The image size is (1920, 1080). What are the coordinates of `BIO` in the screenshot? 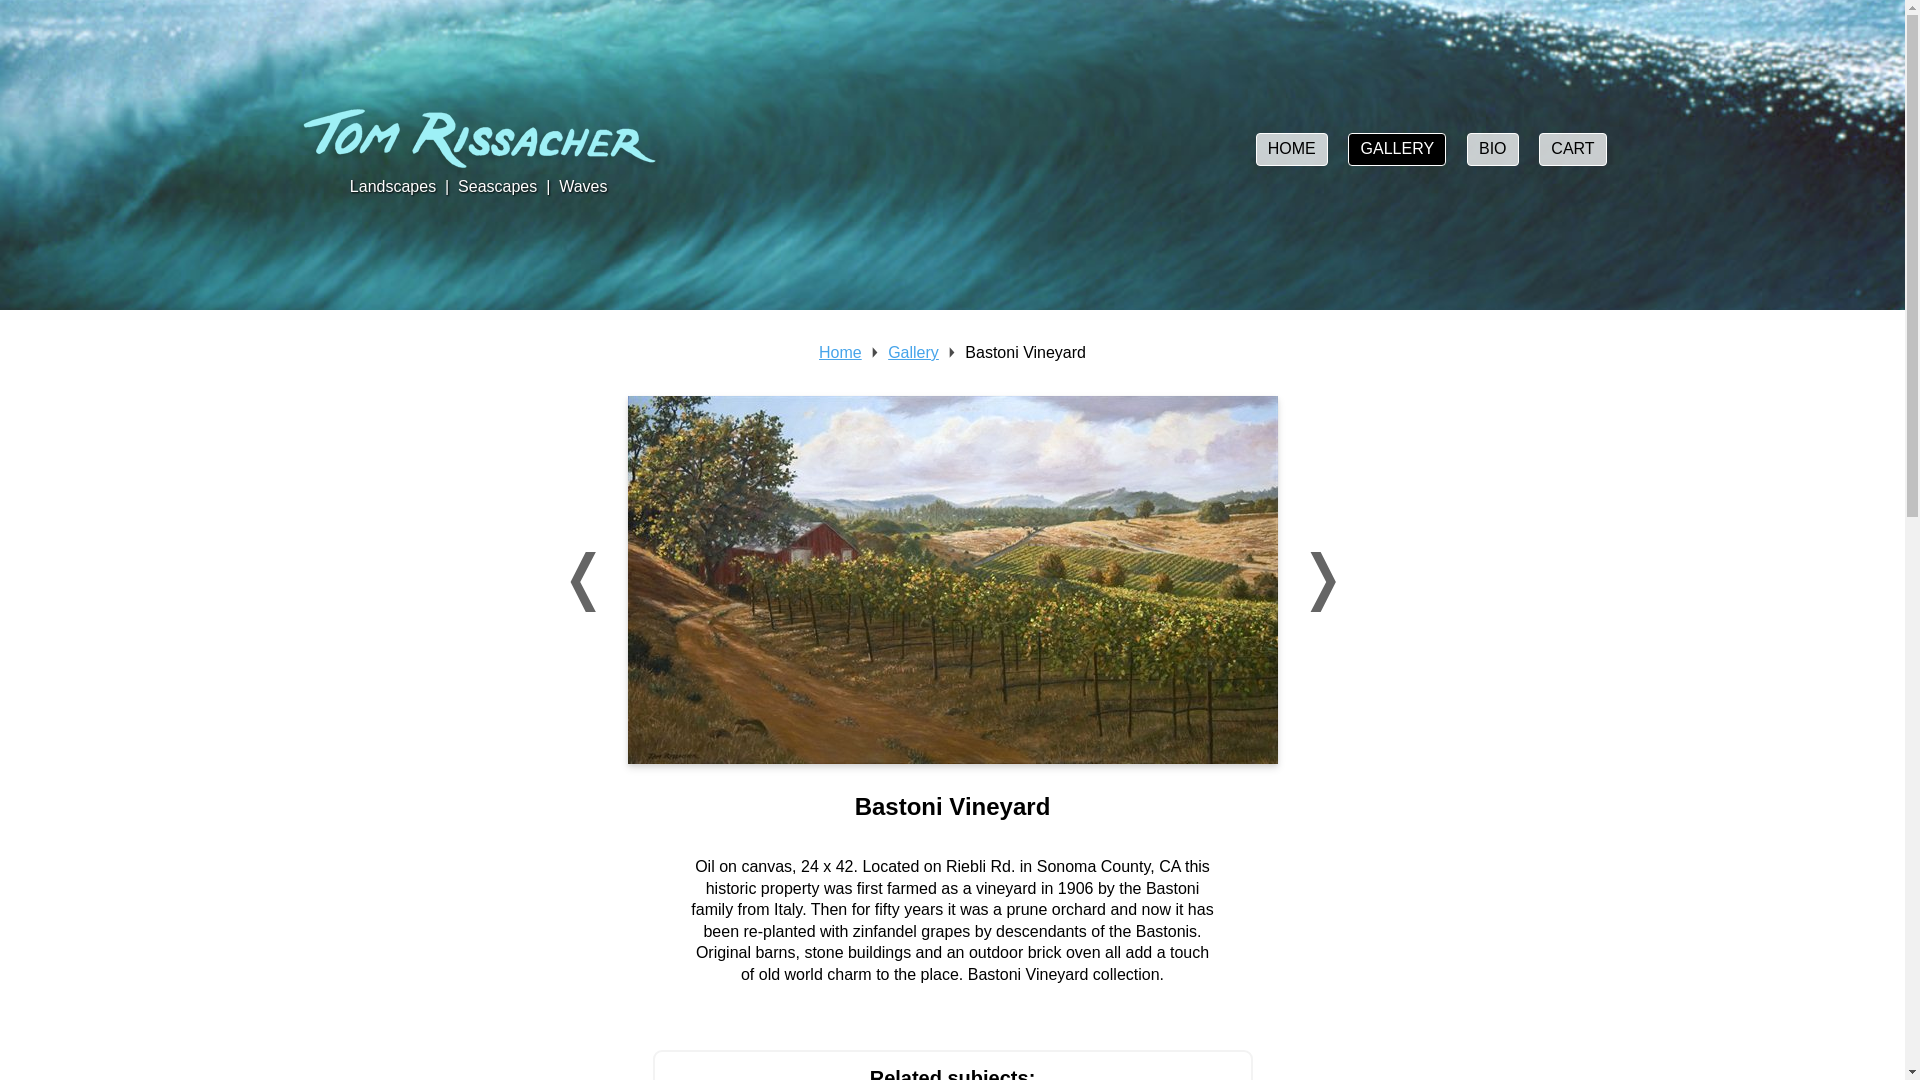 It's located at (1492, 149).